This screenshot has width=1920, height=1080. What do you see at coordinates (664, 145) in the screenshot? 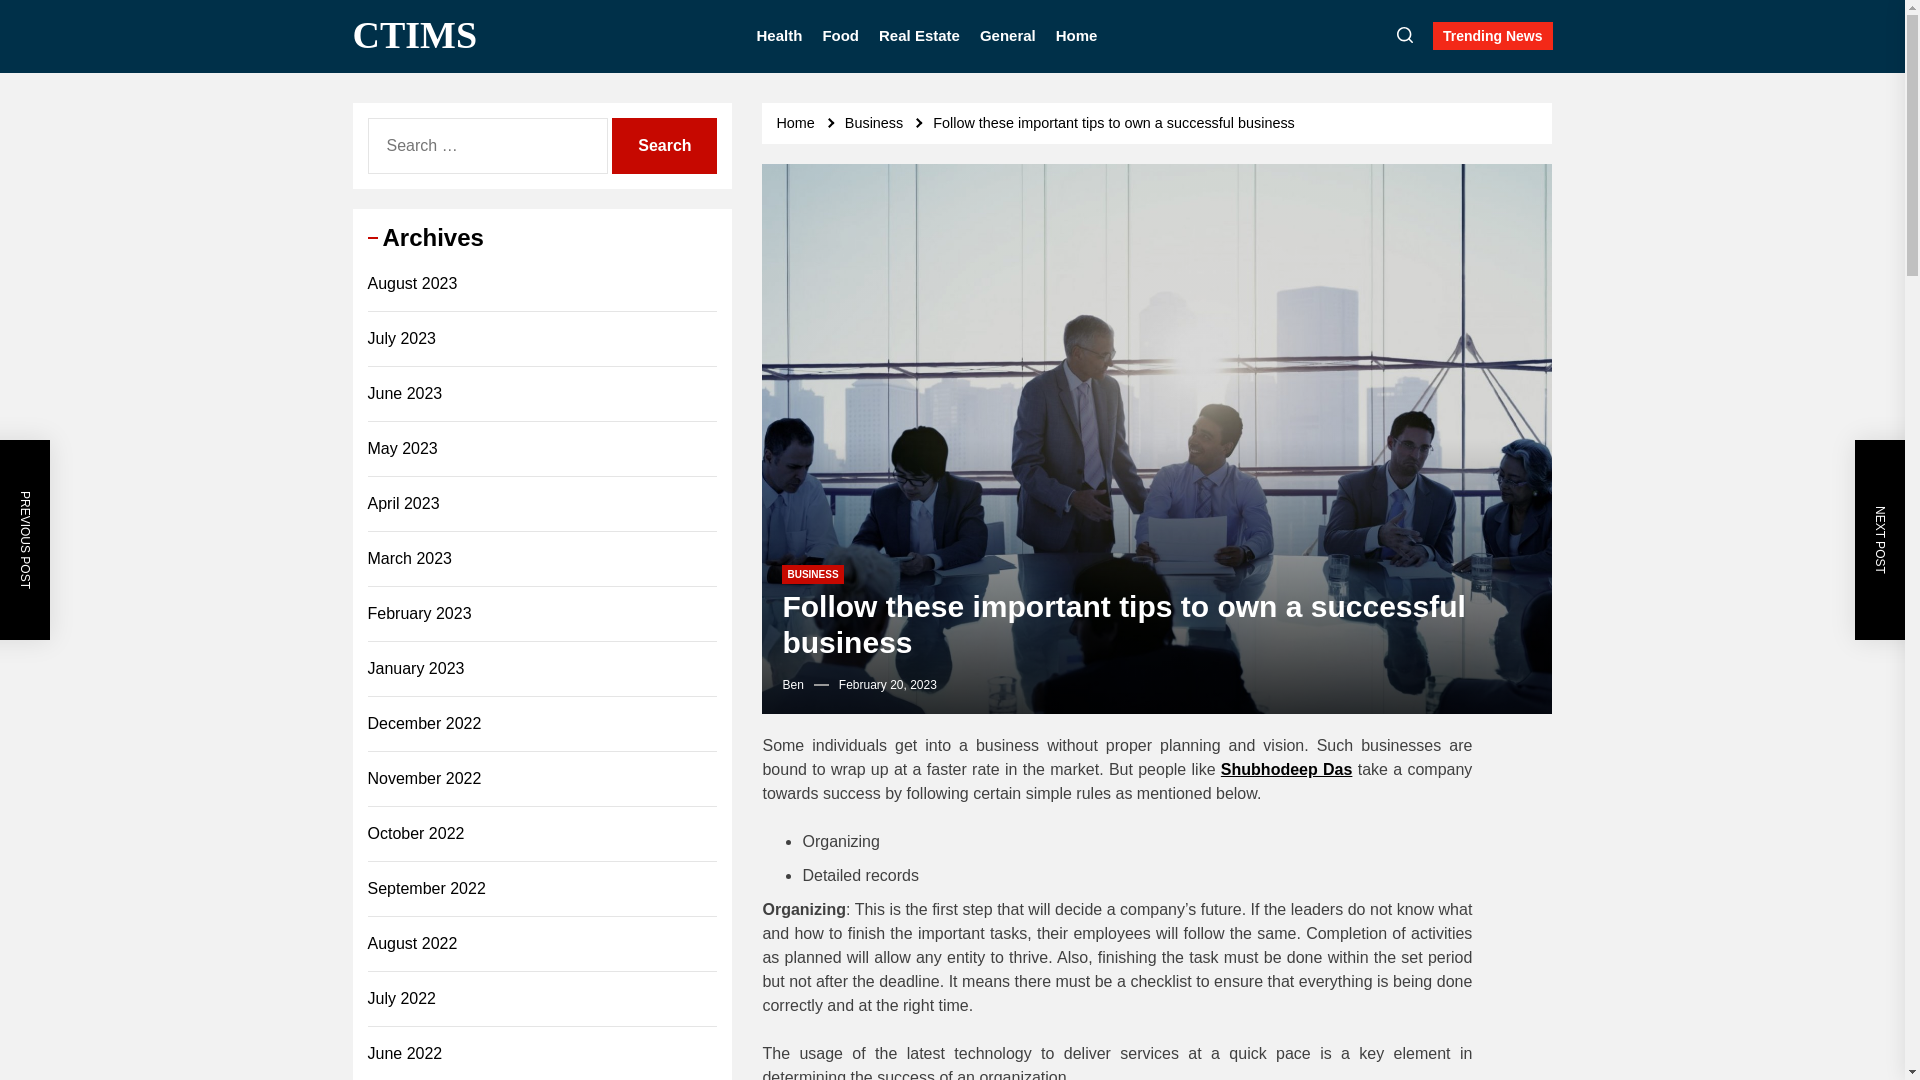
I see `Search` at bounding box center [664, 145].